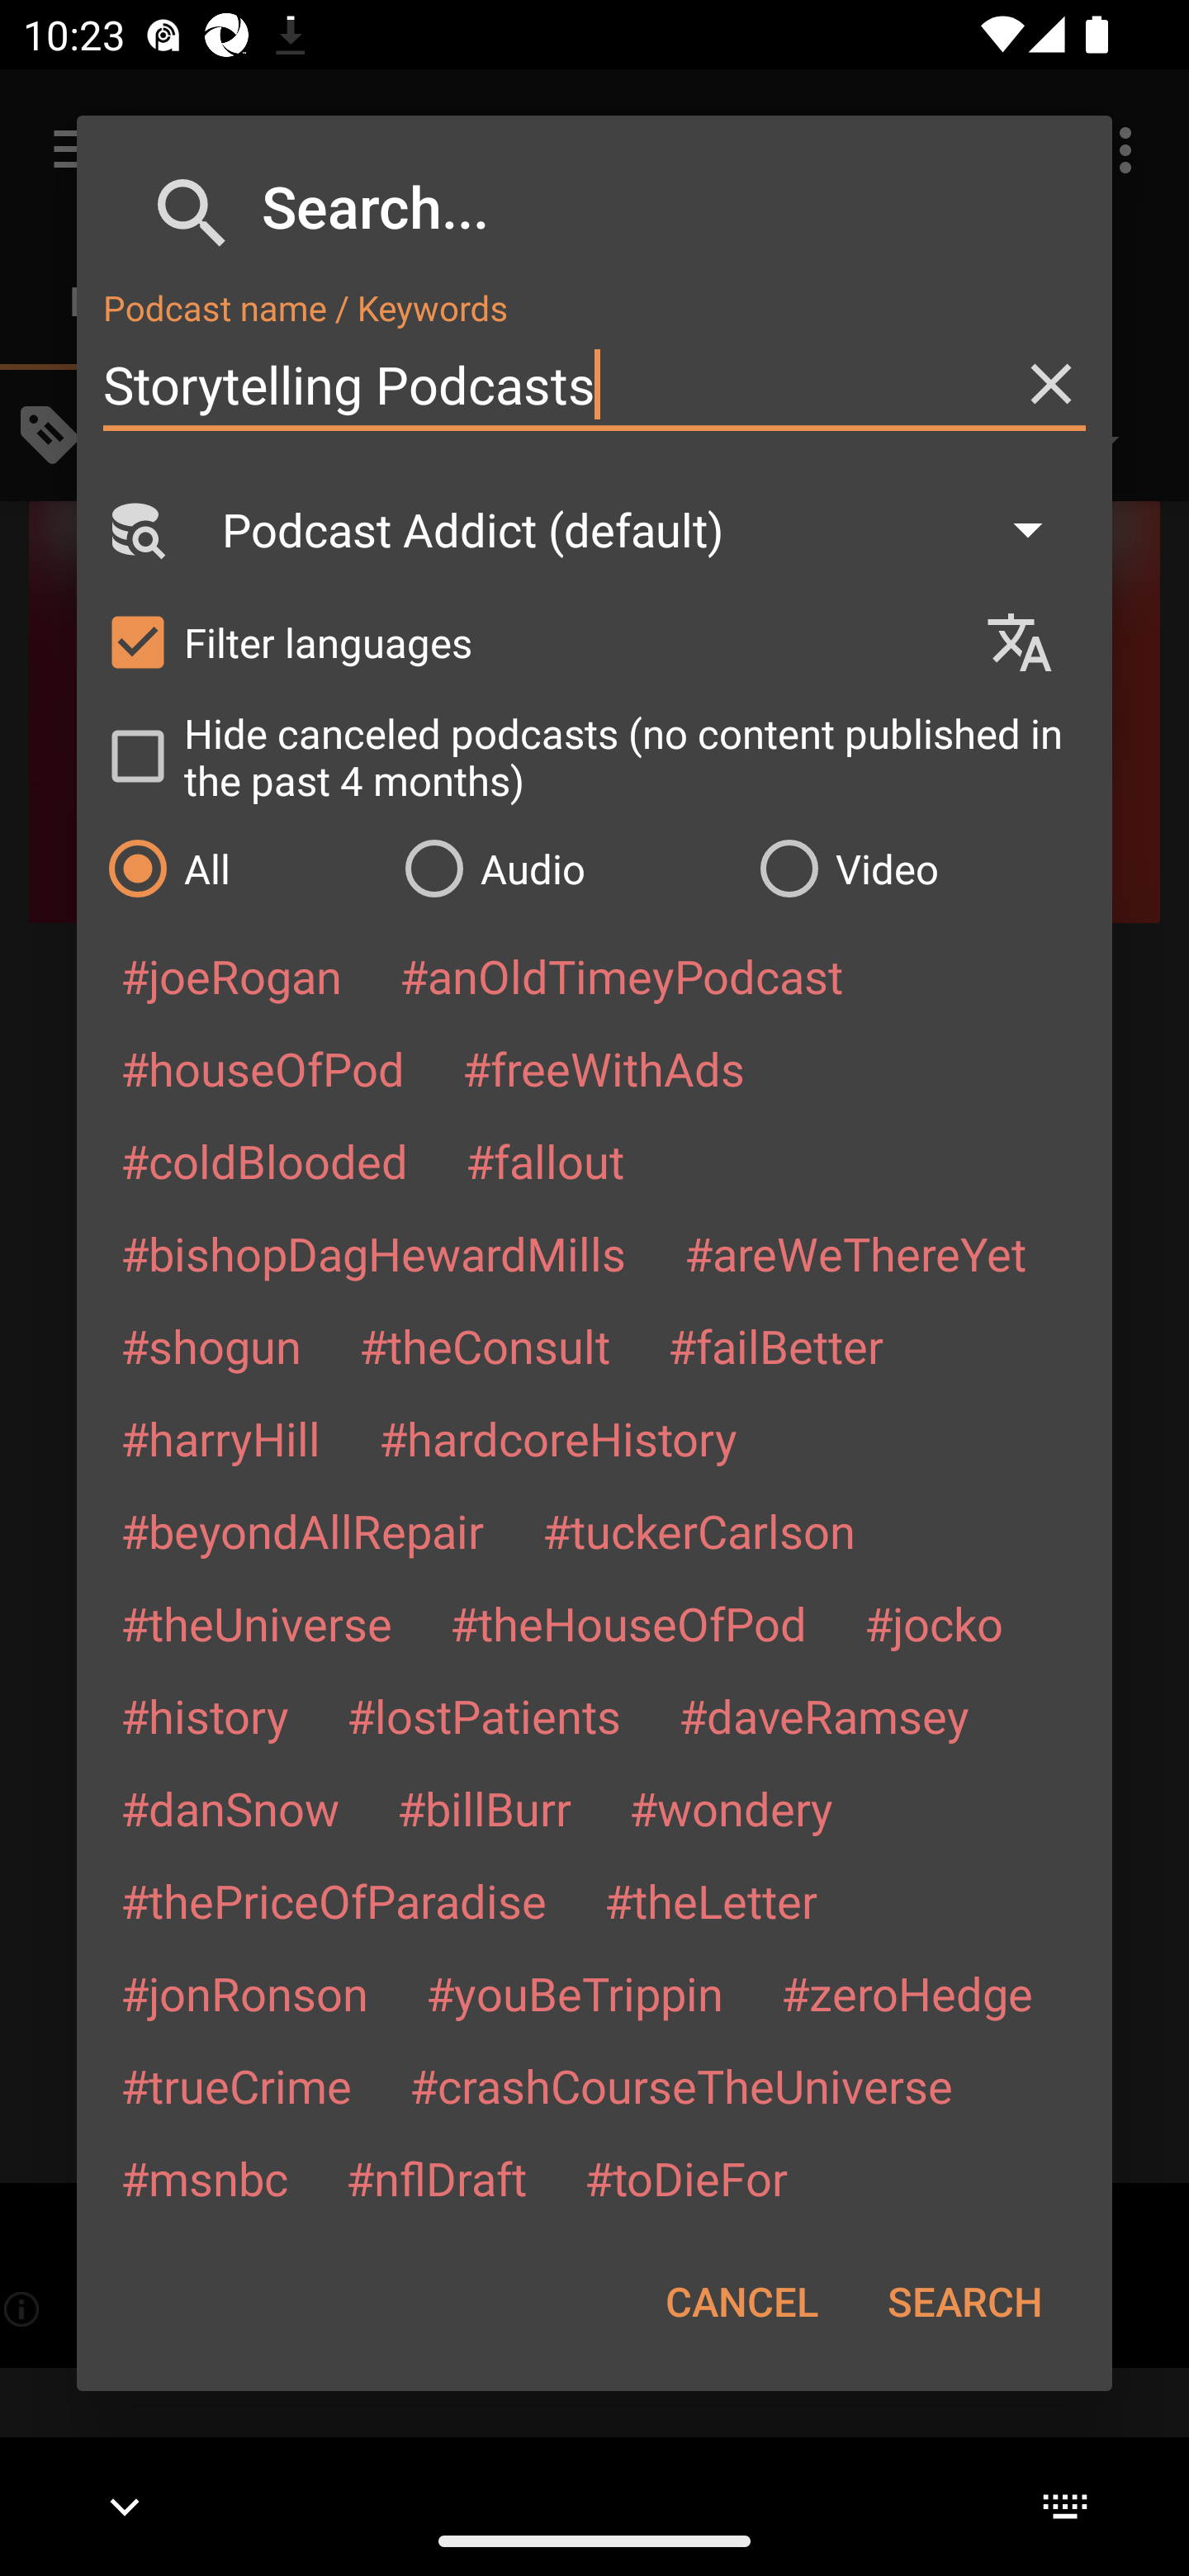 The width and height of the screenshot is (1189, 2576). Describe the element at coordinates (231, 976) in the screenshot. I see `#joeRogan` at that location.